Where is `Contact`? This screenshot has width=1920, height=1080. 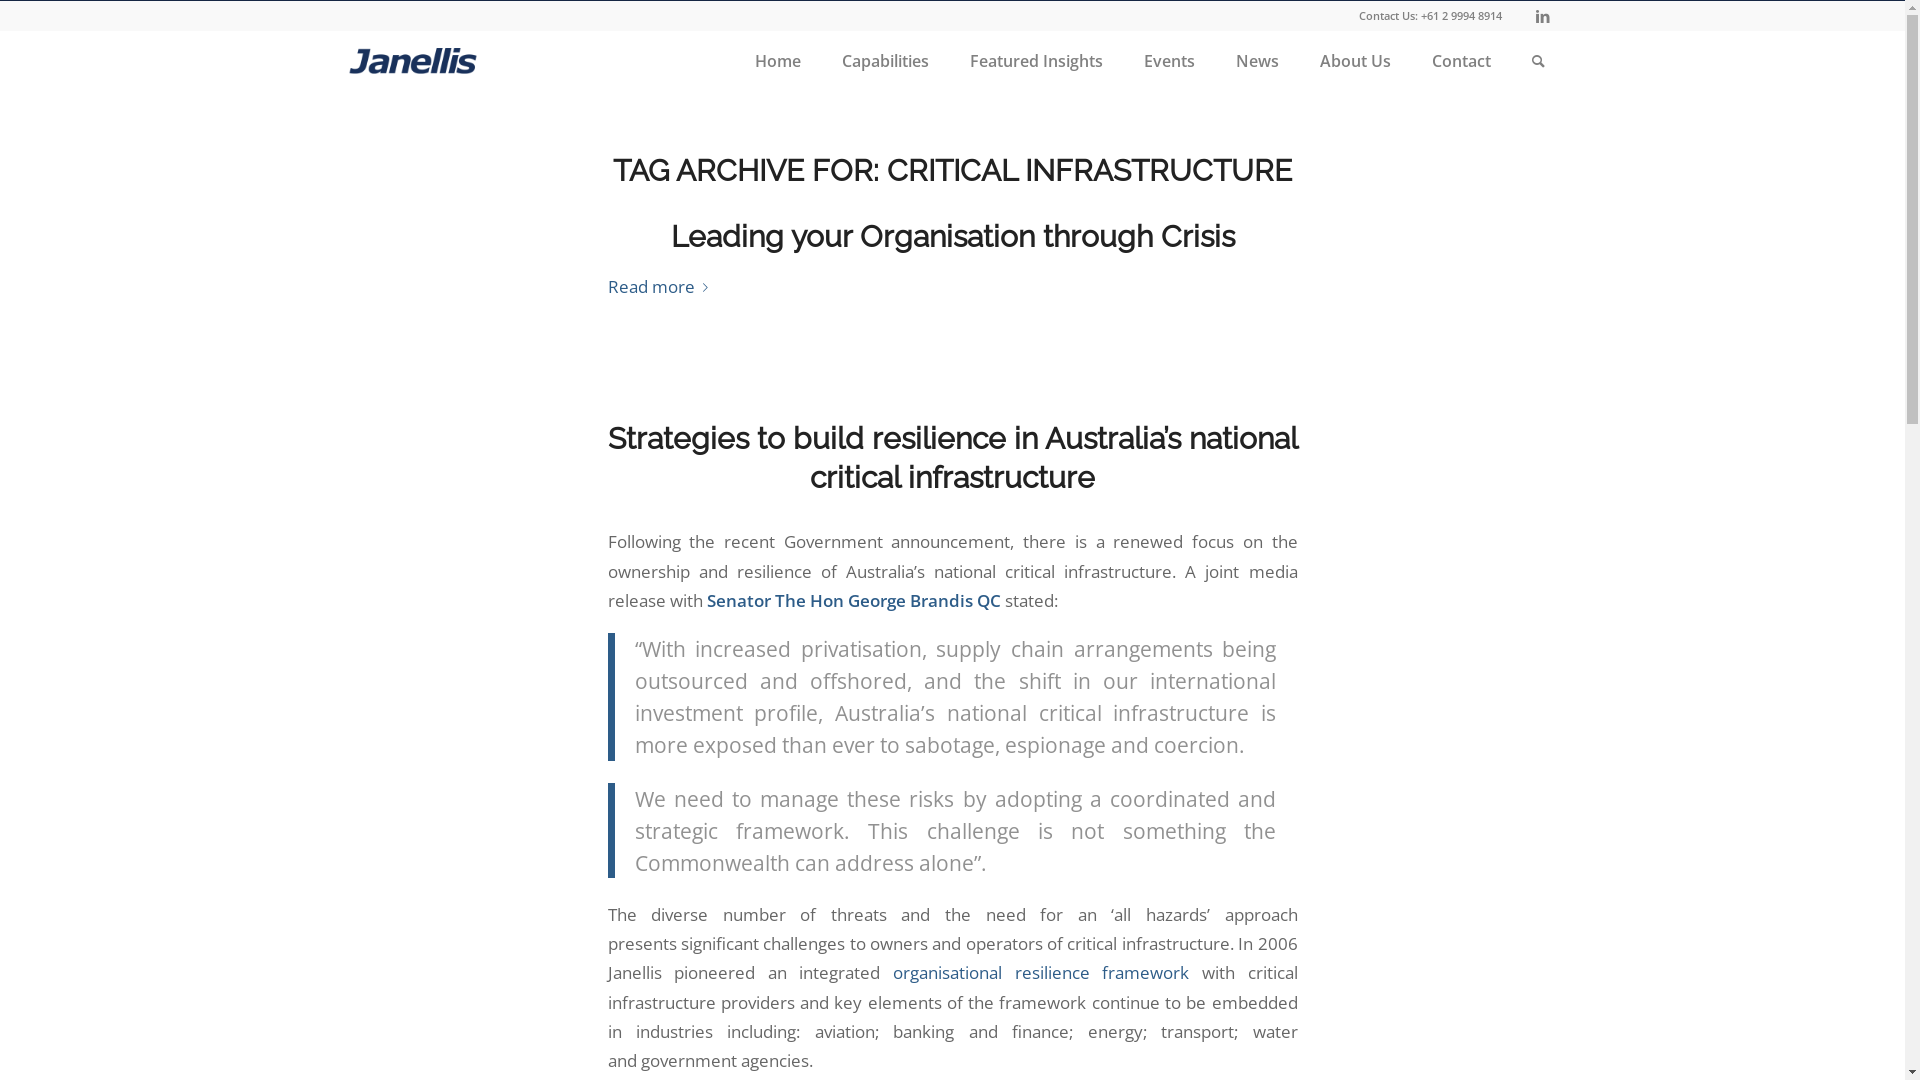 Contact is located at coordinates (1460, 61).